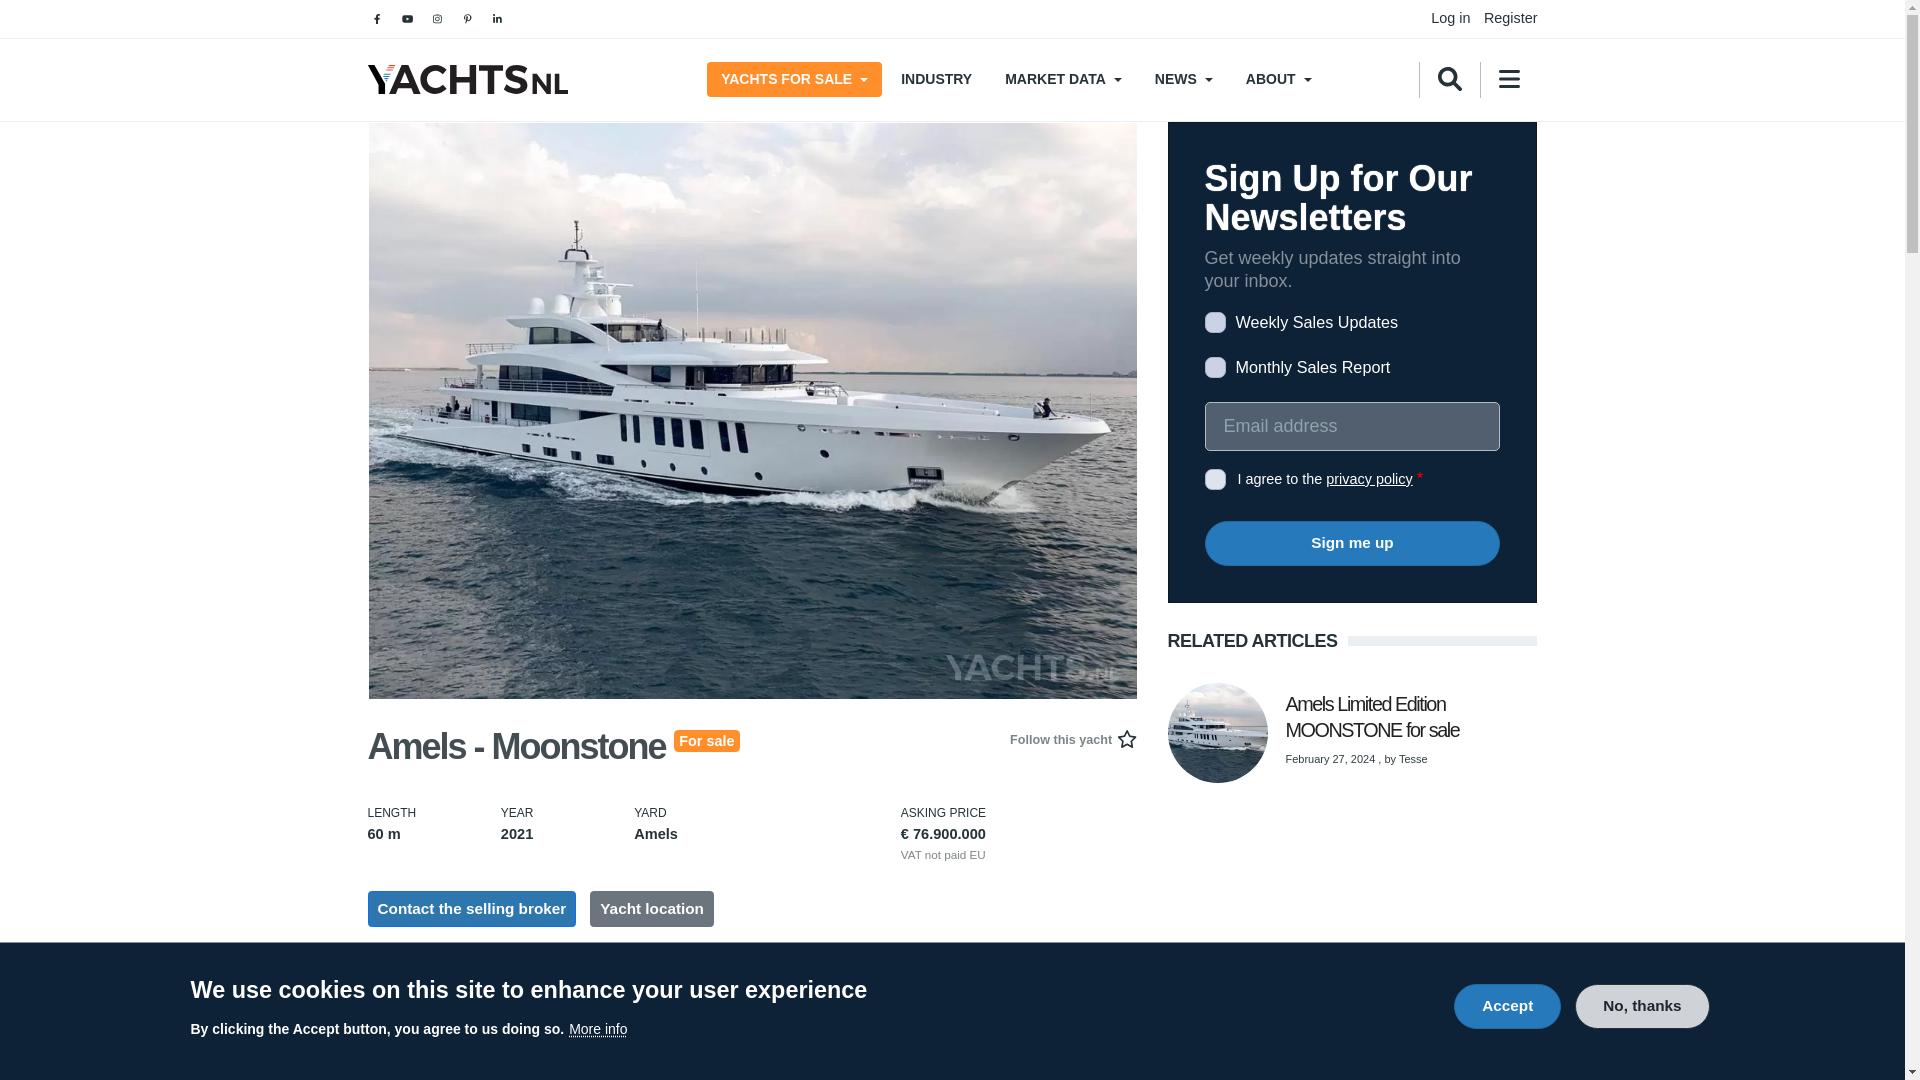 The height and width of the screenshot is (1080, 1920). What do you see at coordinates (472, 908) in the screenshot?
I see `Contact the selling broker` at bounding box center [472, 908].